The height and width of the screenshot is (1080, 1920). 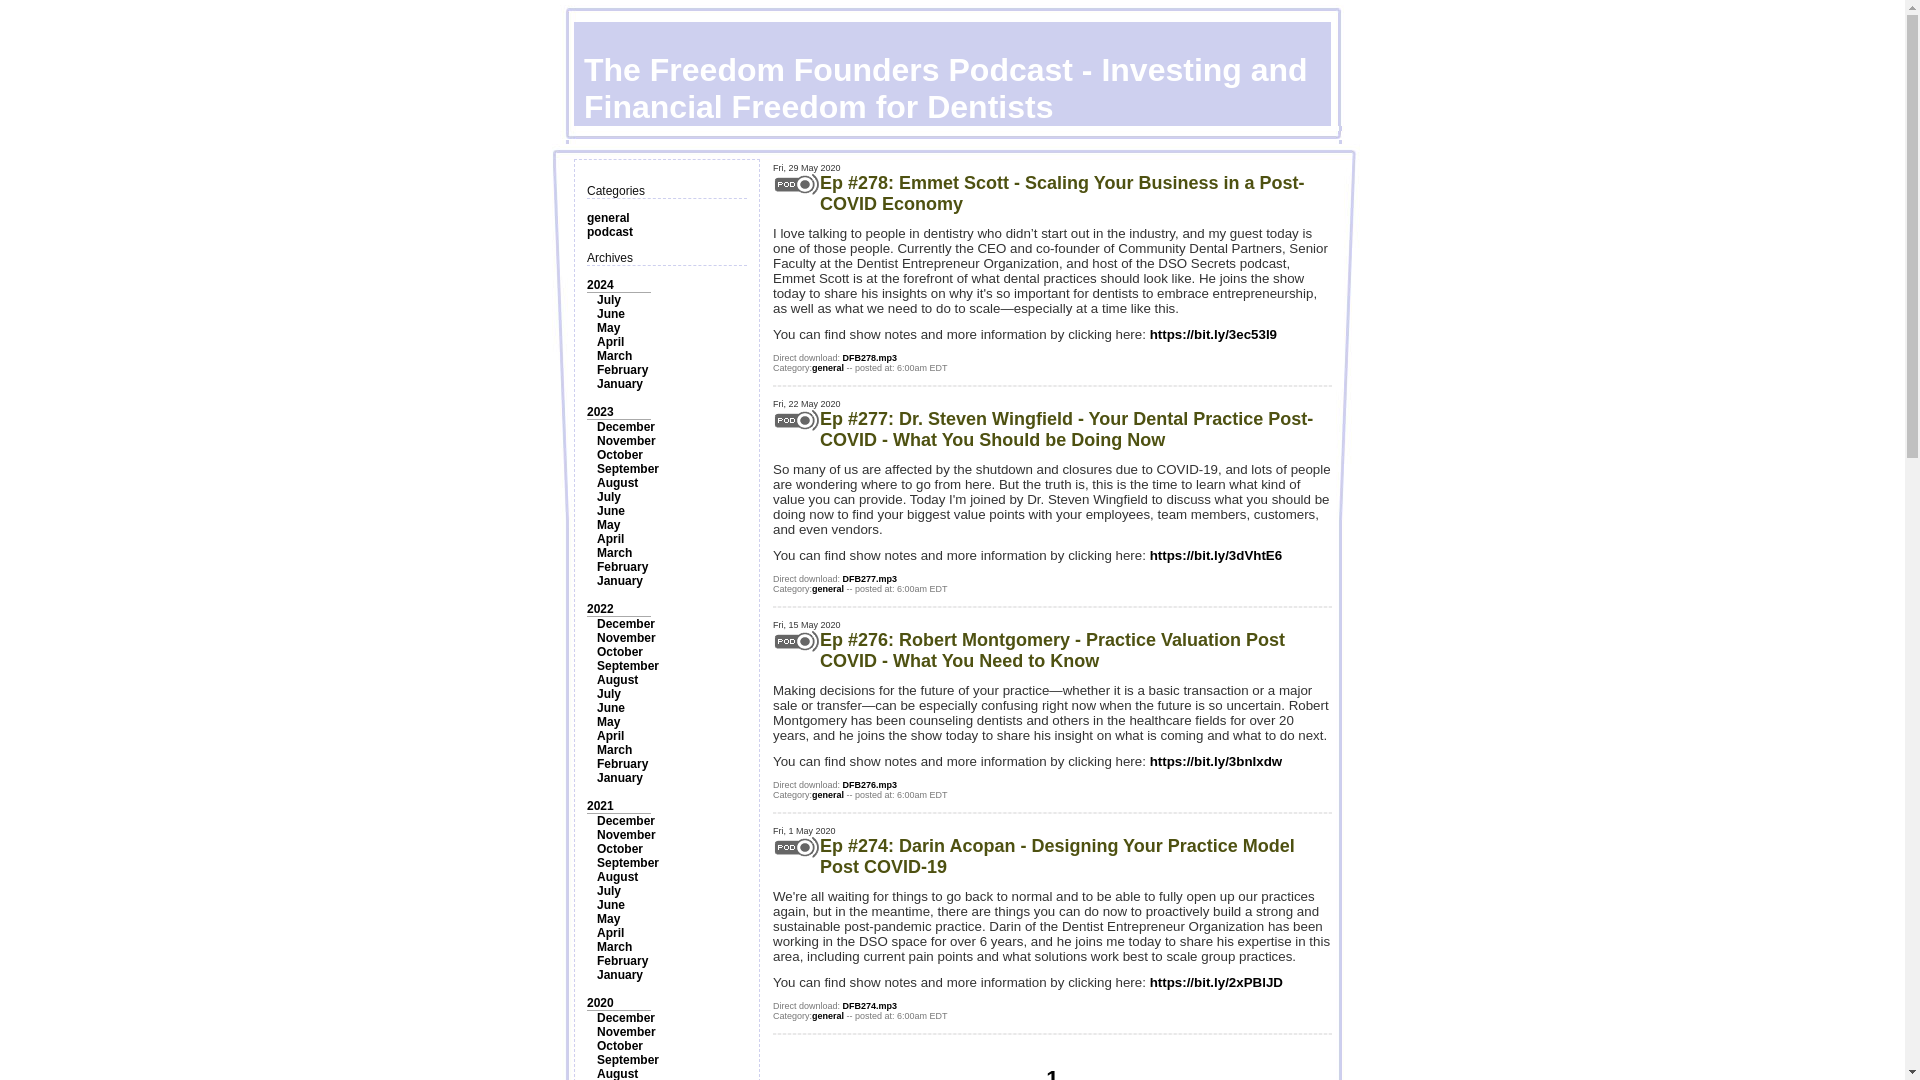 What do you see at coordinates (608, 299) in the screenshot?
I see `July` at bounding box center [608, 299].